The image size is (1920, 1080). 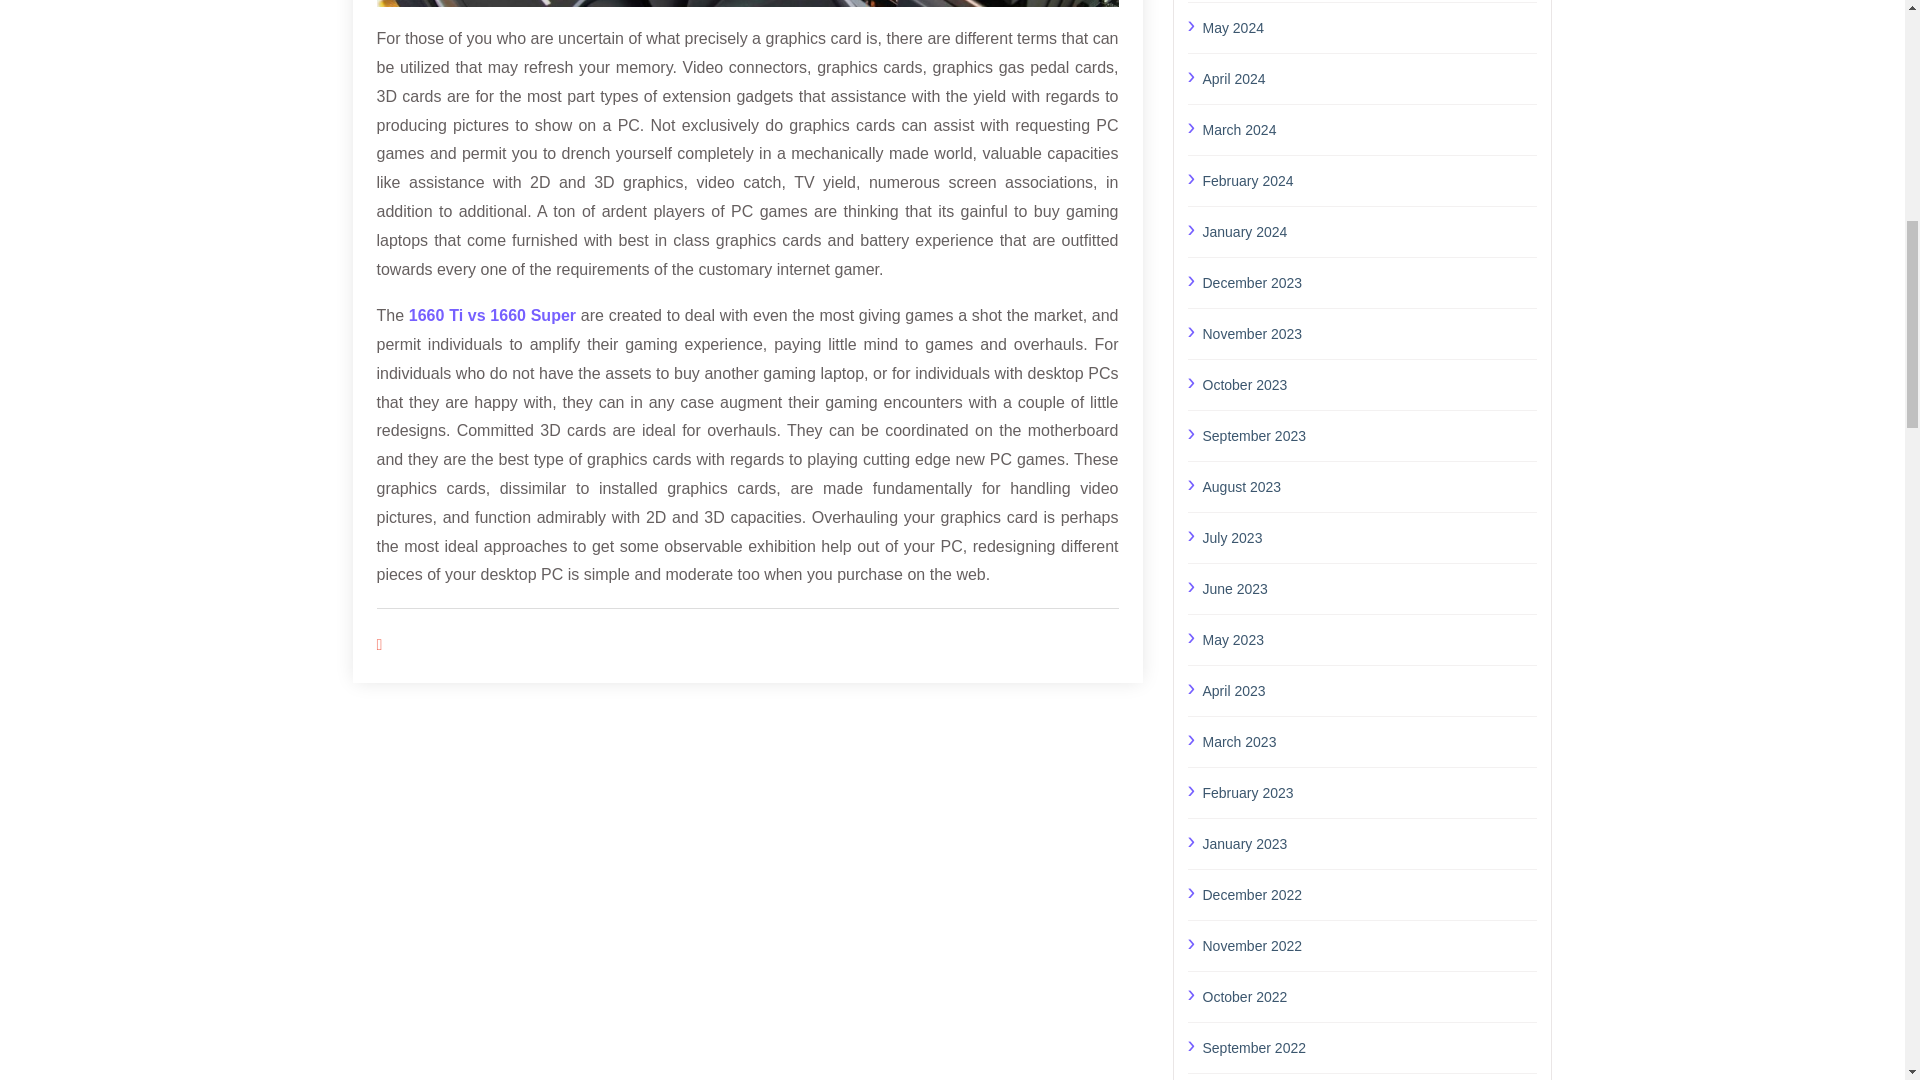 What do you see at coordinates (1369, 639) in the screenshot?
I see `May 2023` at bounding box center [1369, 639].